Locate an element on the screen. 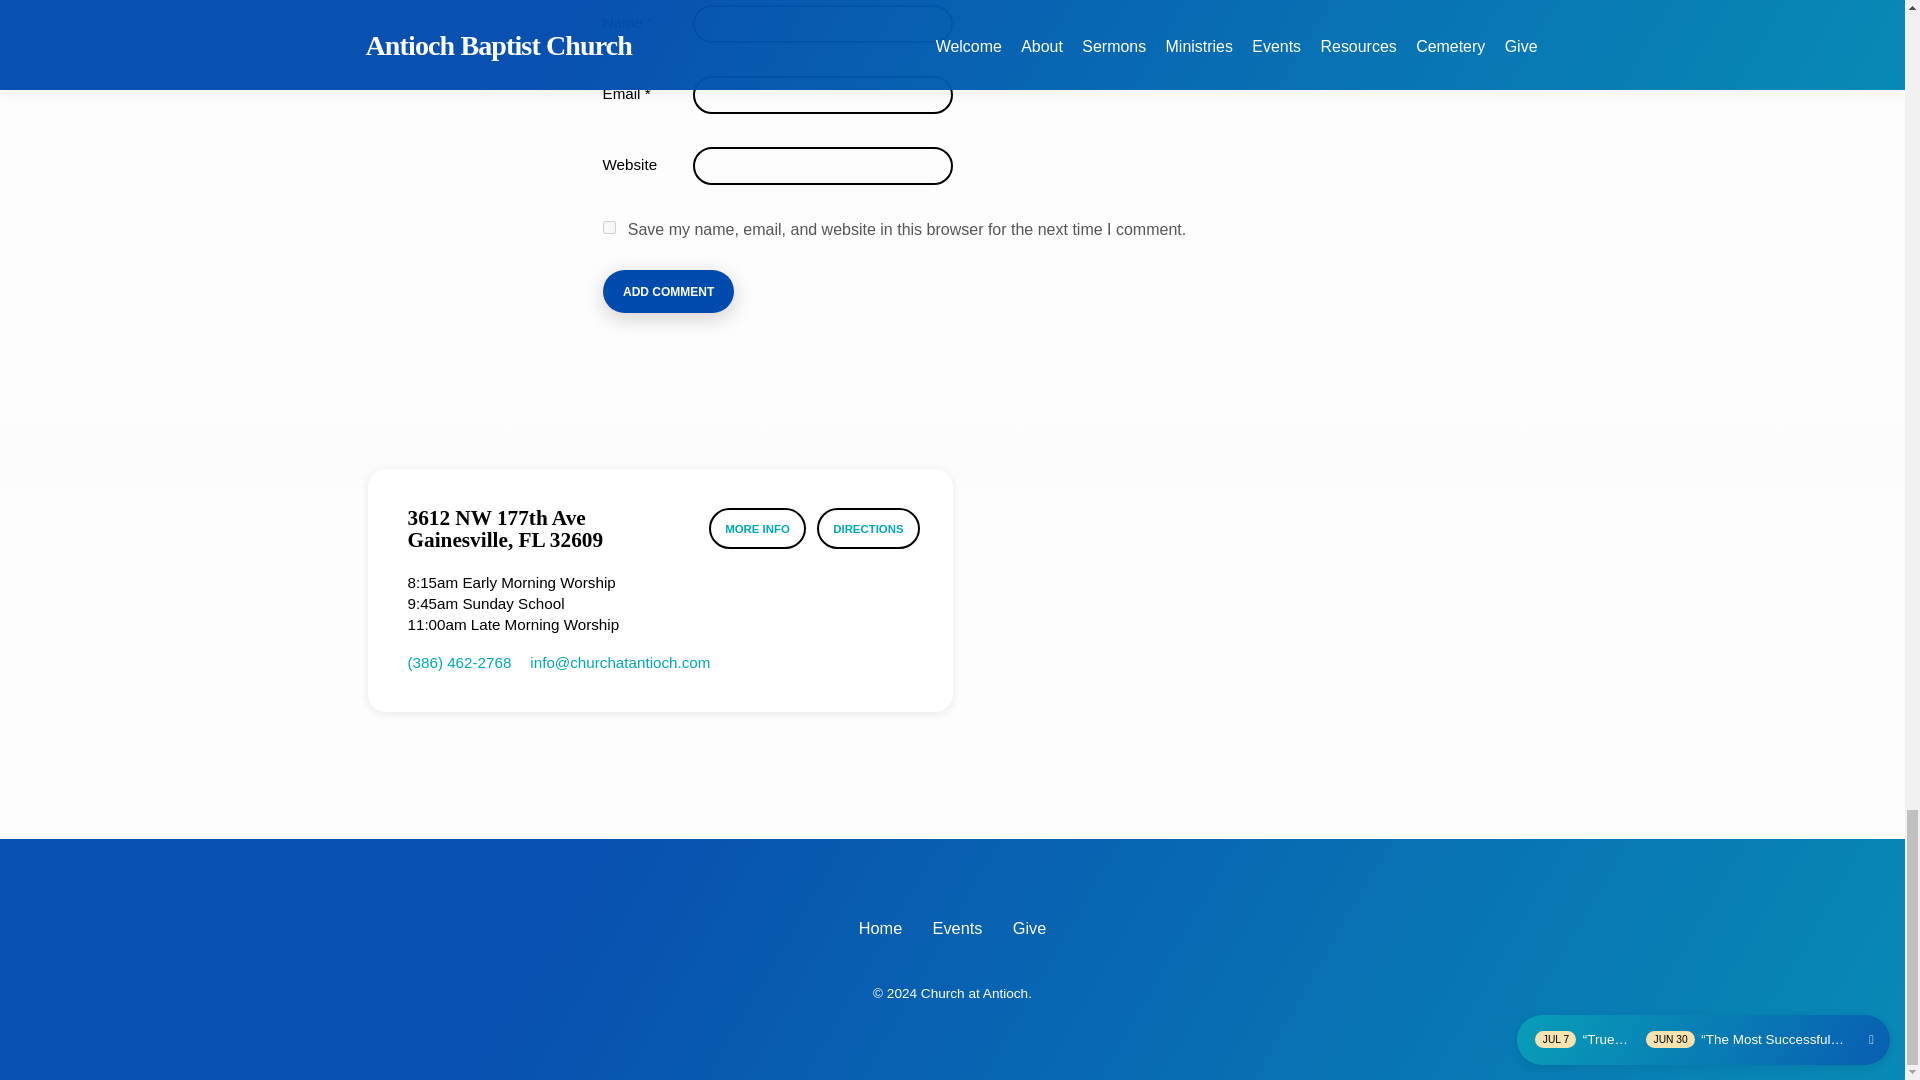 The width and height of the screenshot is (1920, 1080). Events is located at coordinates (958, 927).